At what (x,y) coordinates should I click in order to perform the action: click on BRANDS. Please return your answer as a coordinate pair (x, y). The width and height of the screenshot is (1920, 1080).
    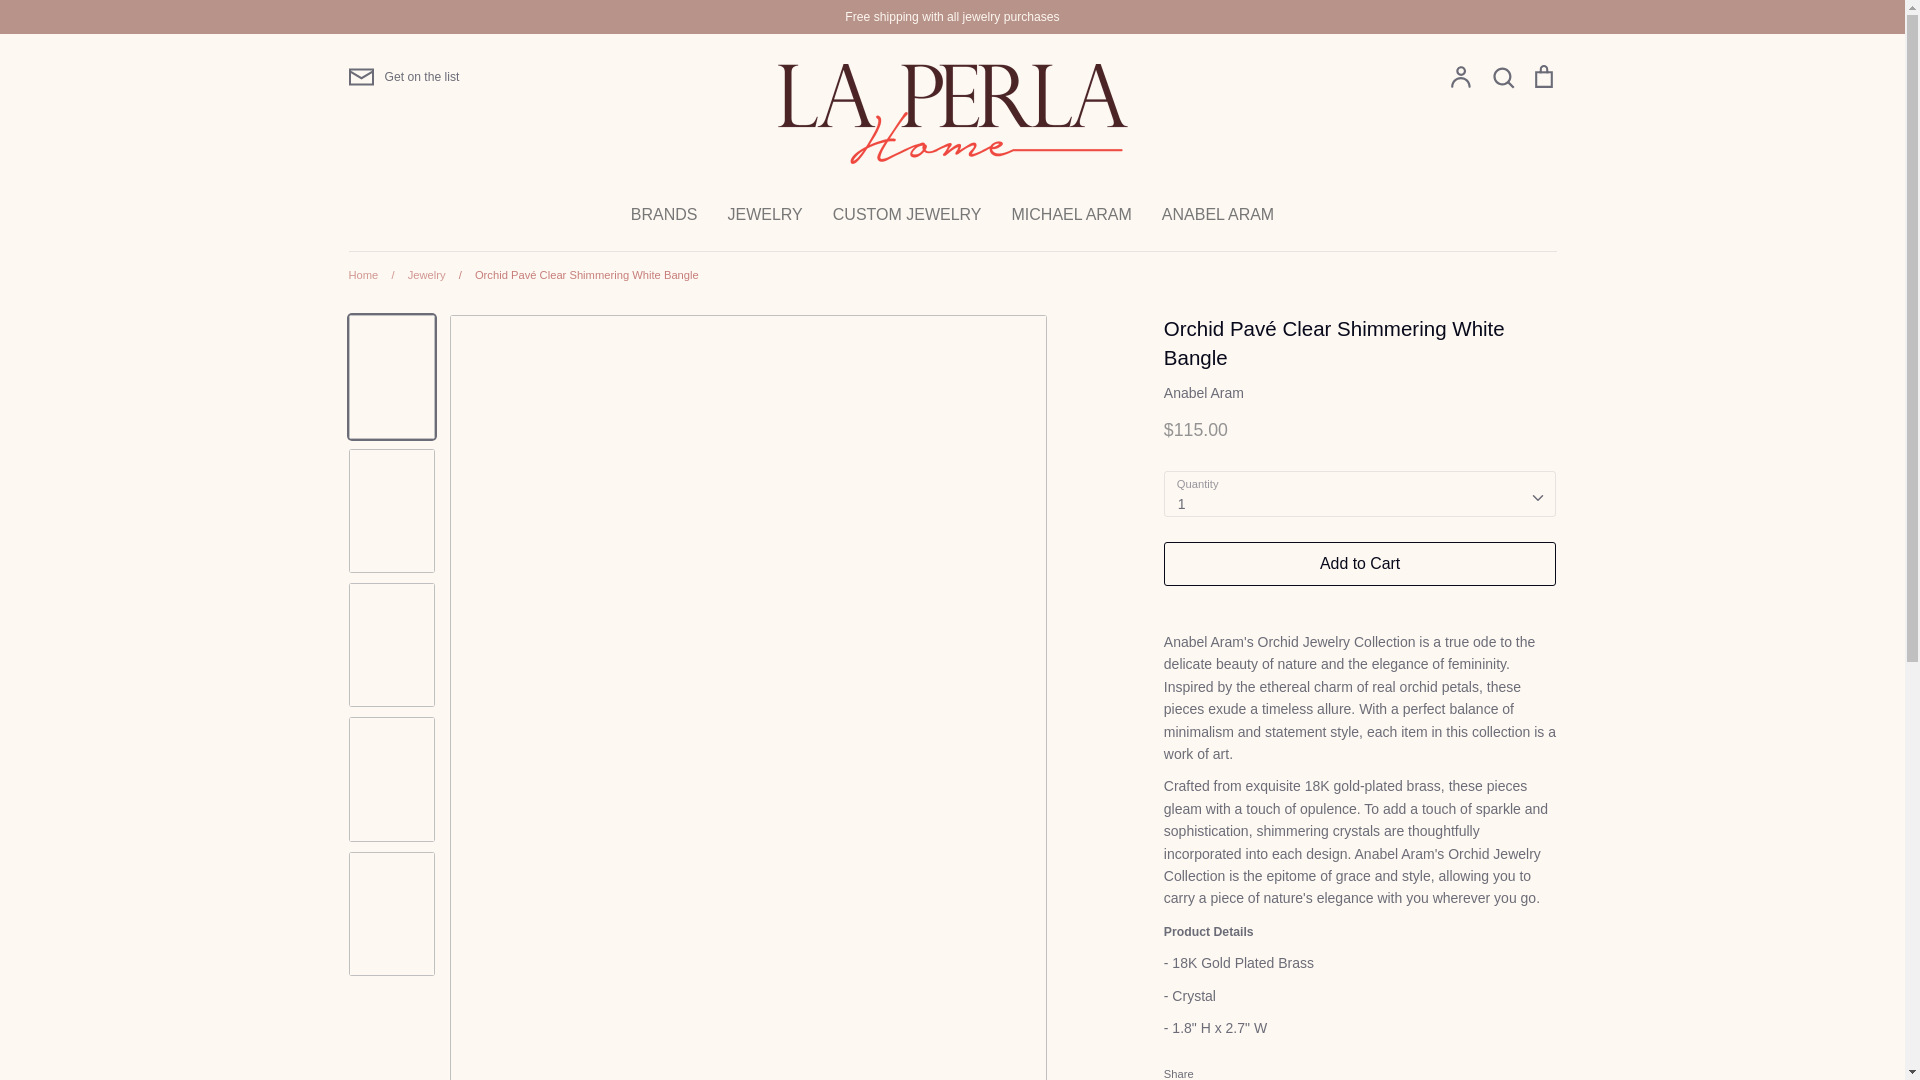
    Looking at the image, I should click on (664, 214).